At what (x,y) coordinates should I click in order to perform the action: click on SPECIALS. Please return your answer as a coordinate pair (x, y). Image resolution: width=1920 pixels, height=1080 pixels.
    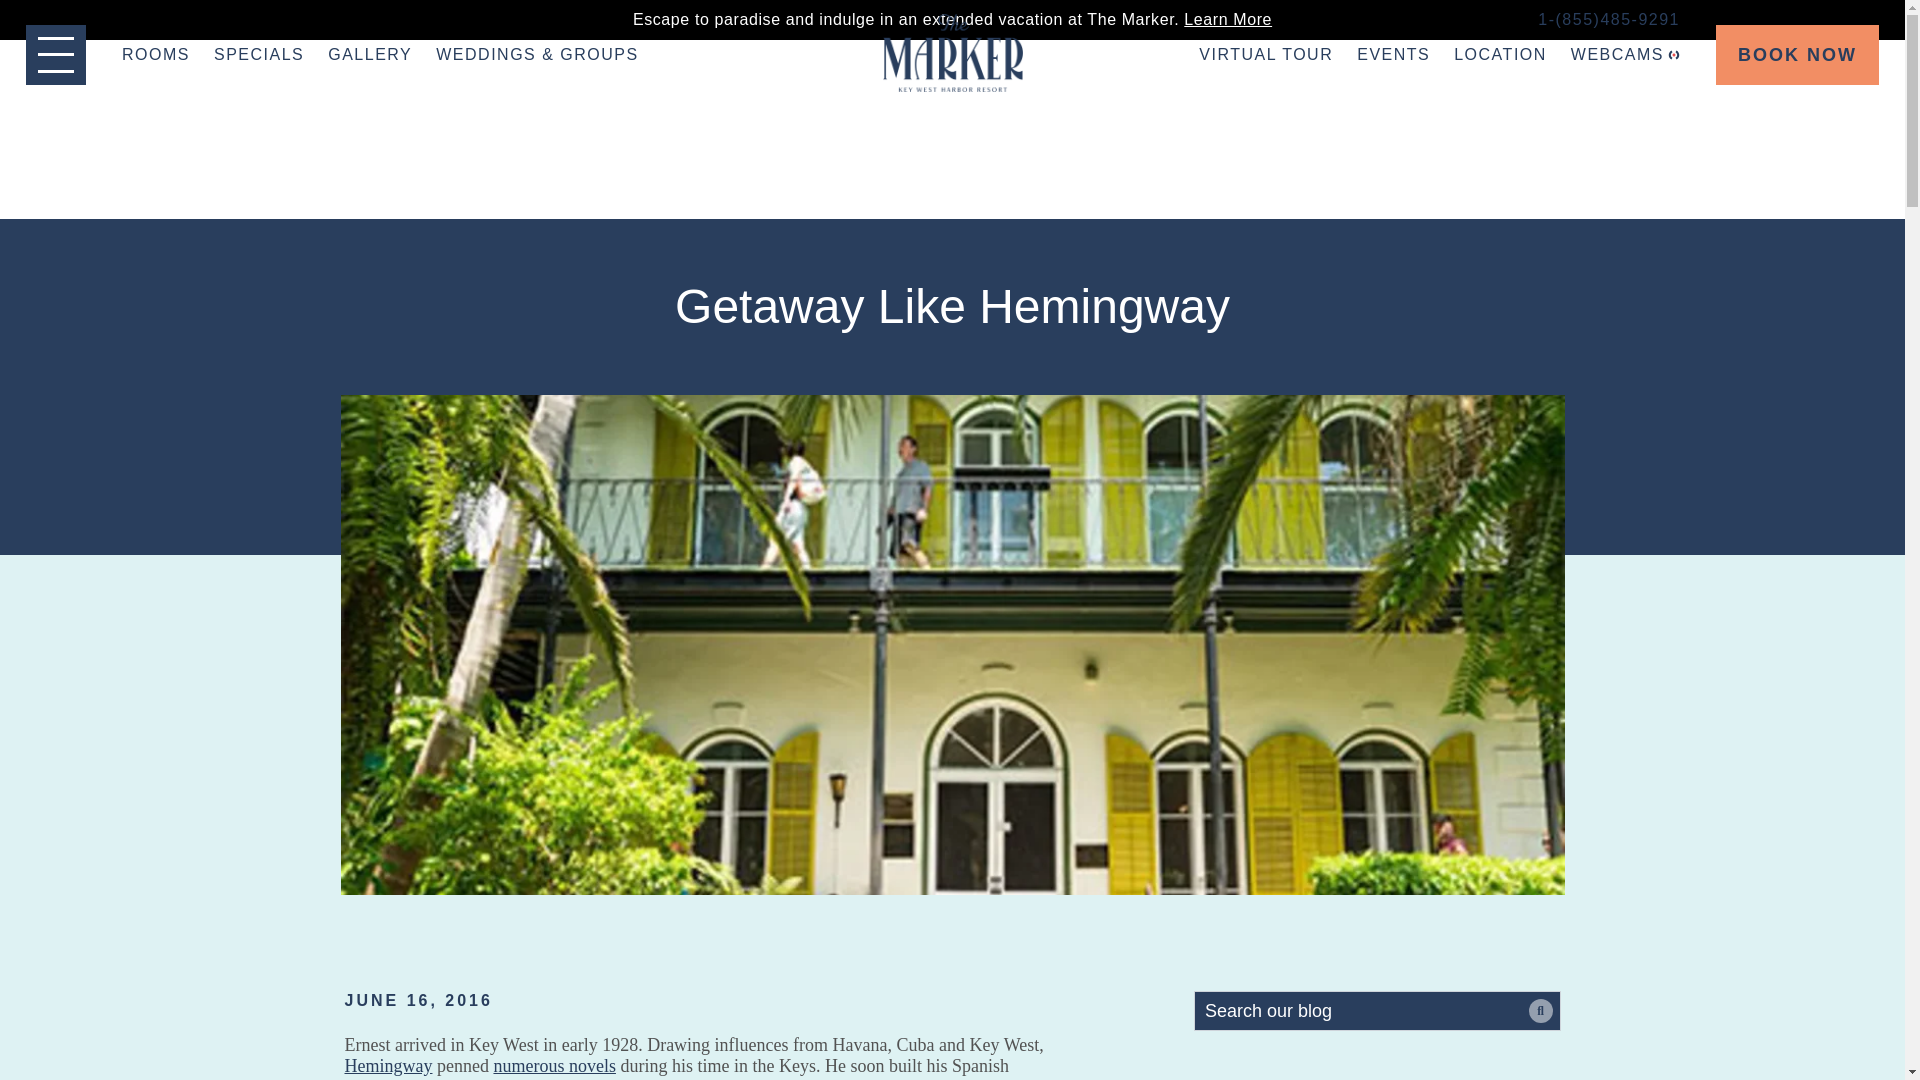
    Looking at the image, I should click on (258, 54).